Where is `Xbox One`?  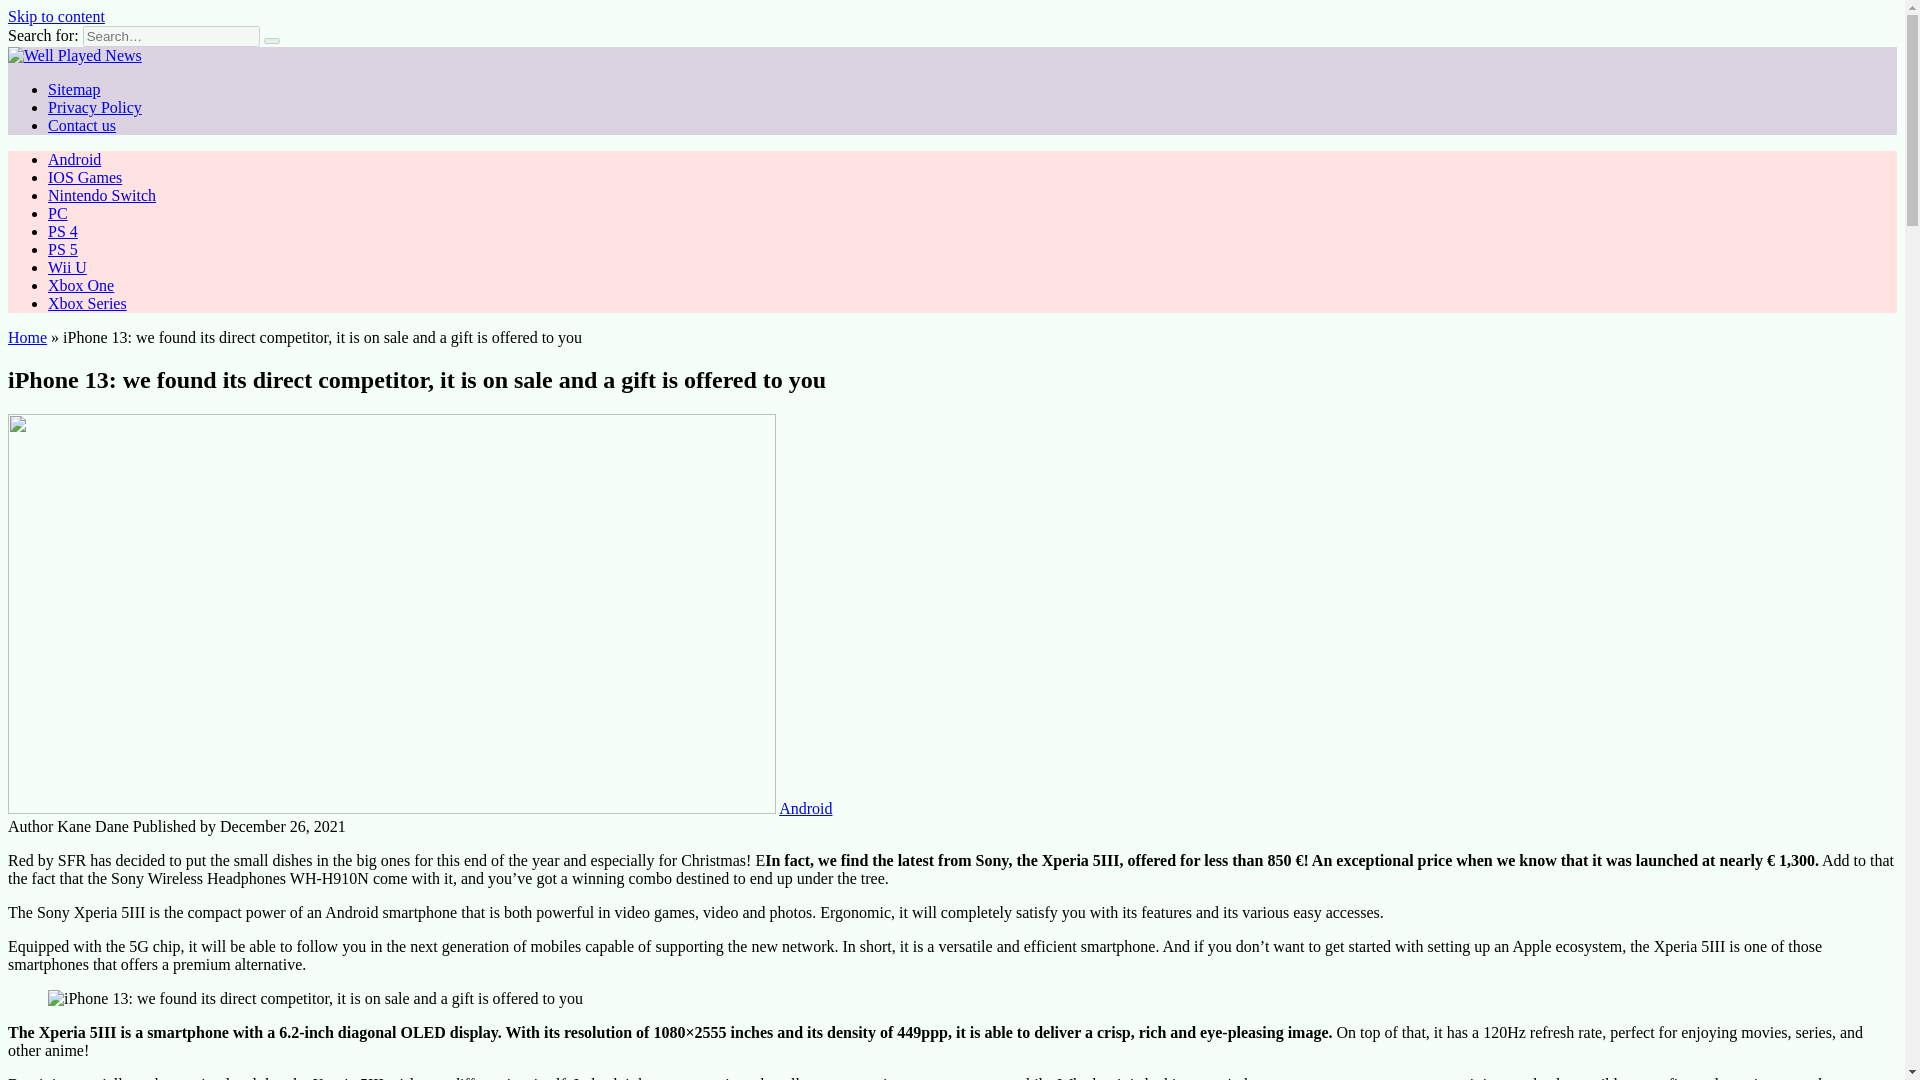 Xbox One is located at coordinates (80, 284).